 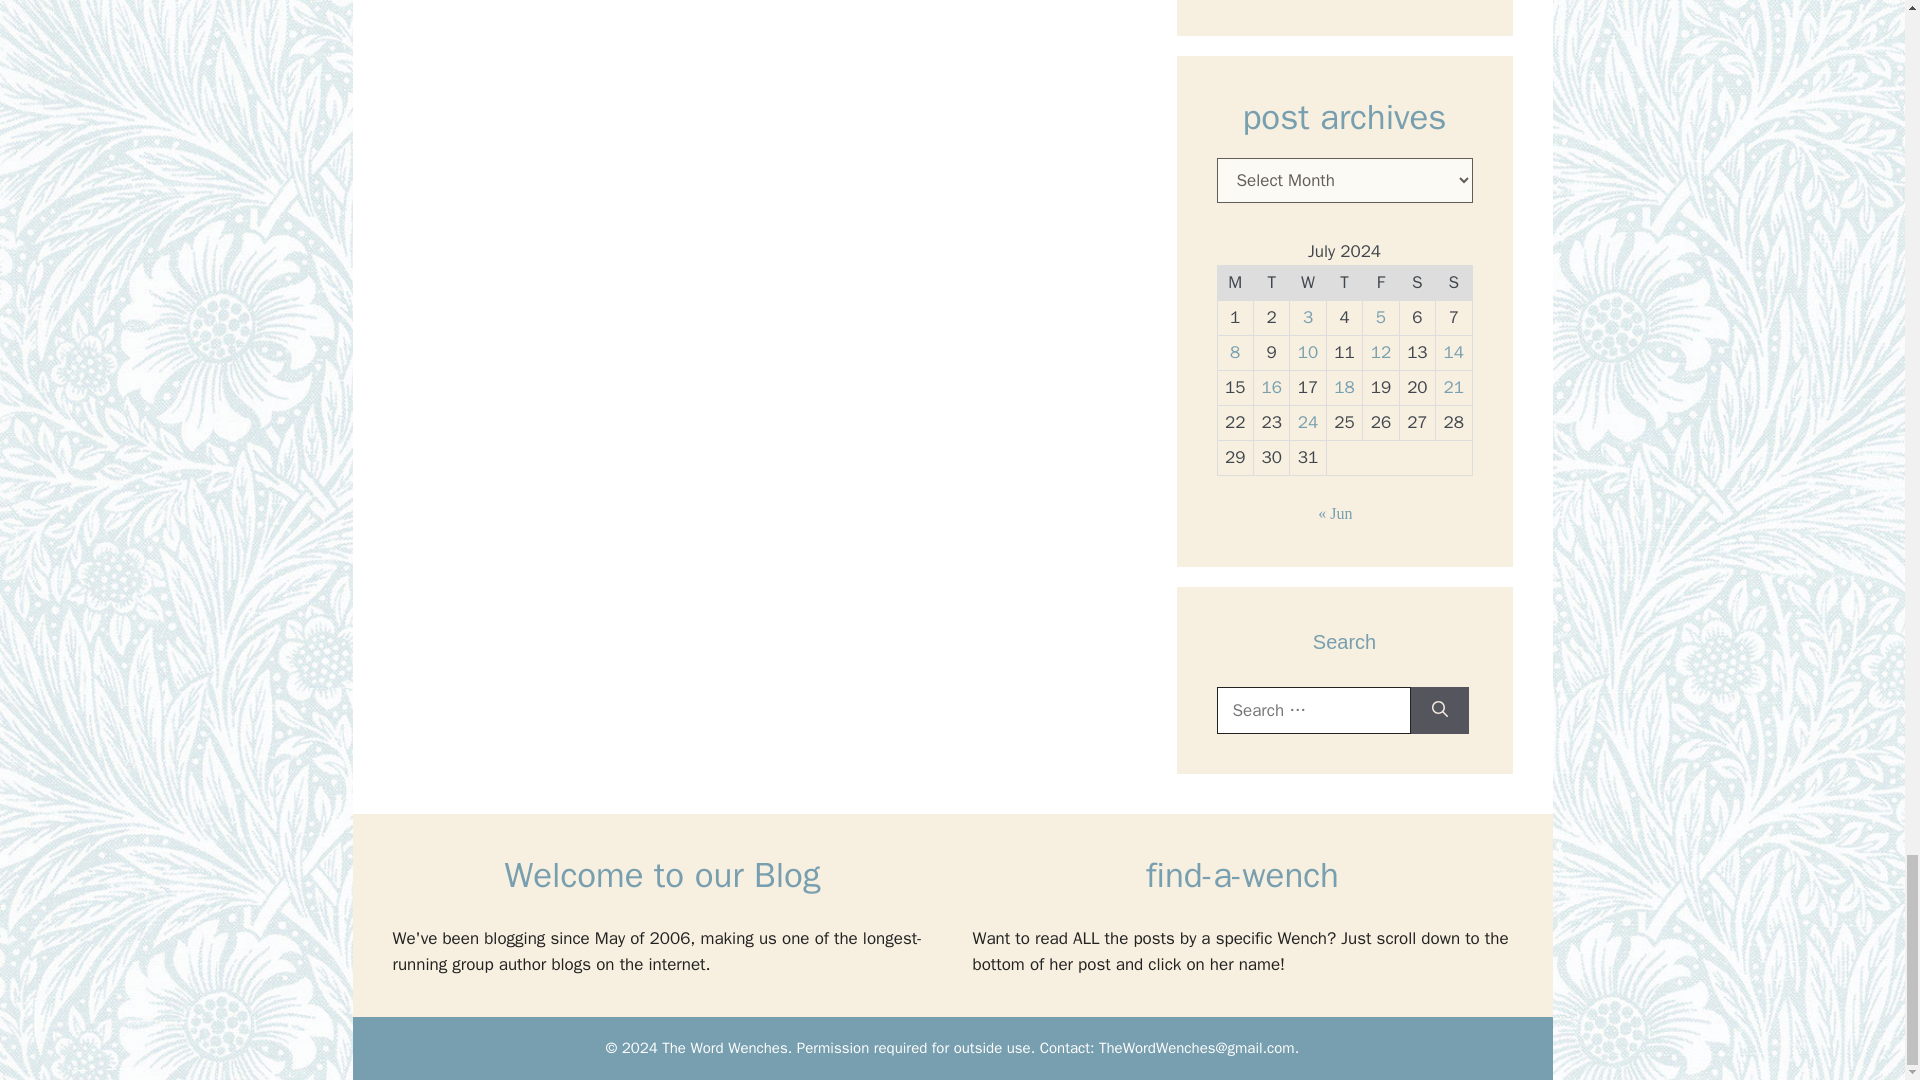 What do you see at coordinates (1308, 282) in the screenshot?
I see `Wednesday` at bounding box center [1308, 282].